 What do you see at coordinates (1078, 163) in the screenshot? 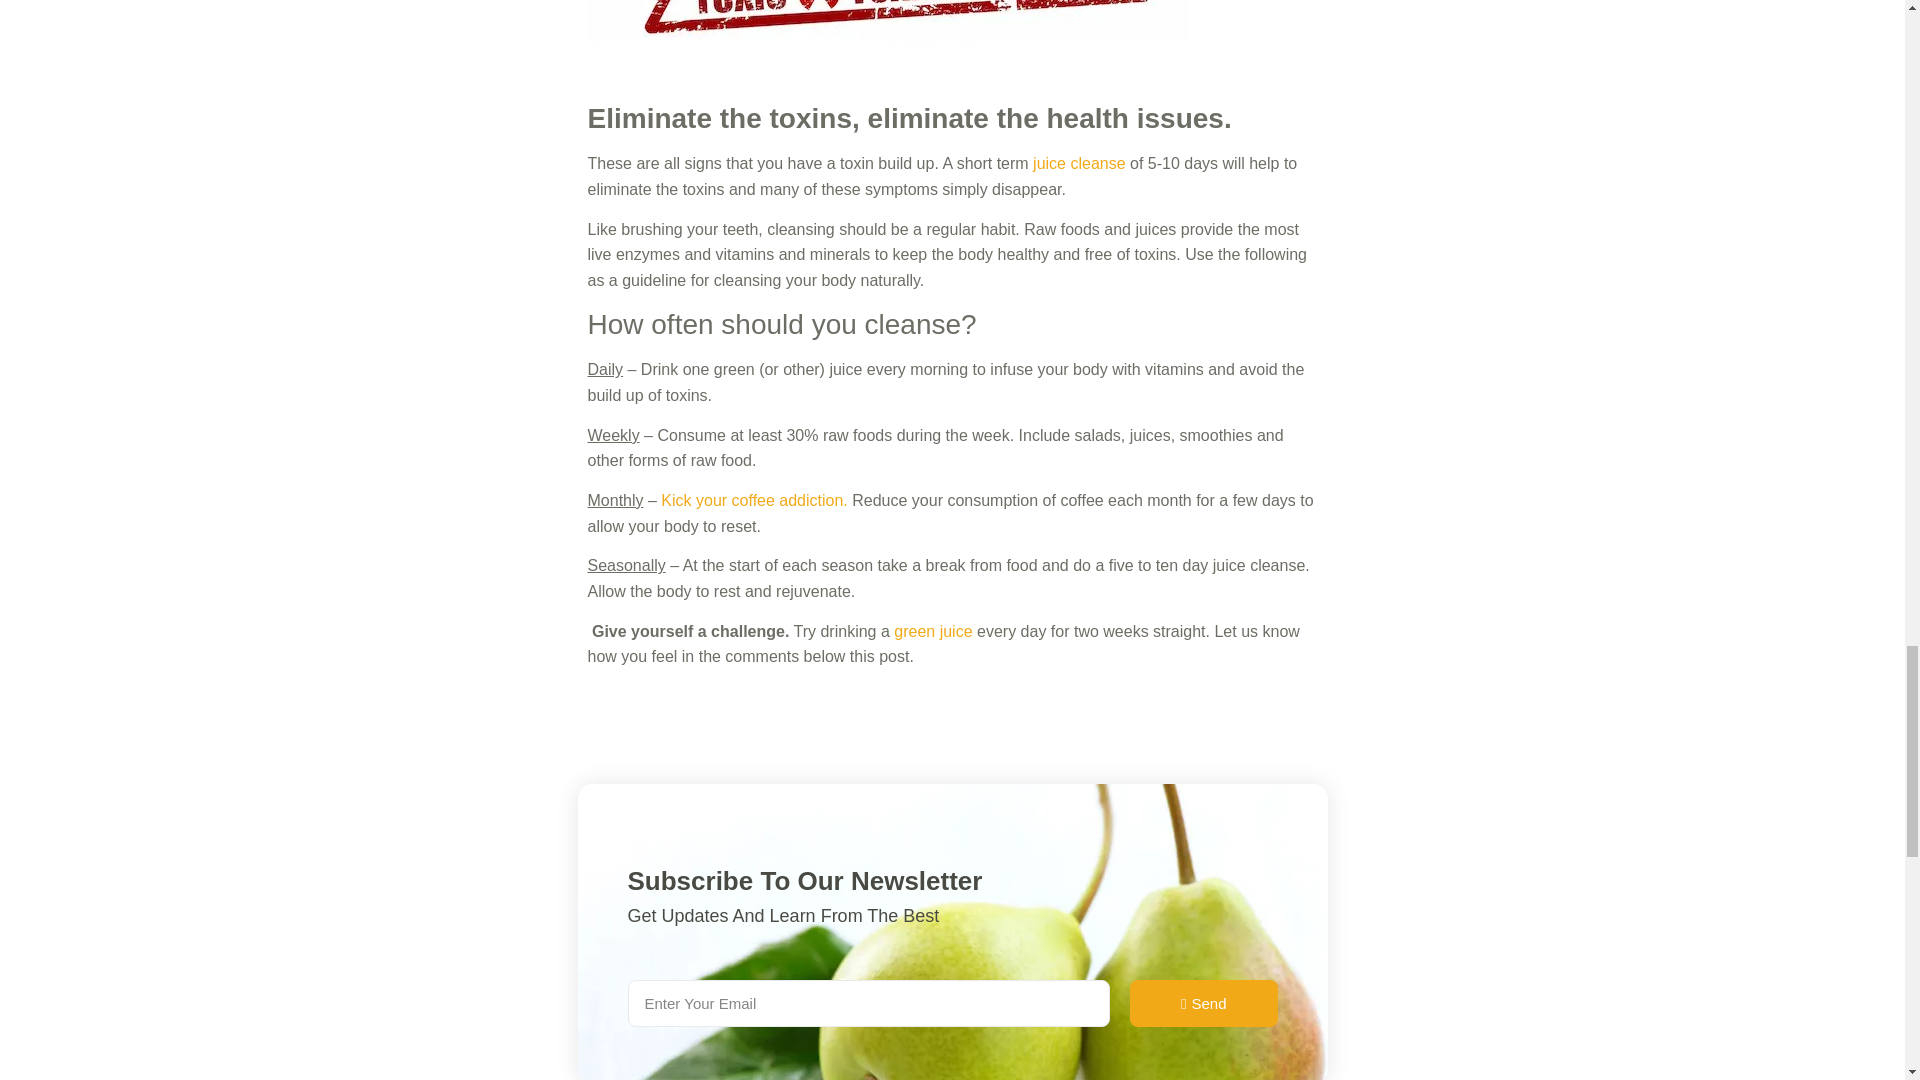
I see `juice cleanse` at bounding box center [1078, 163].